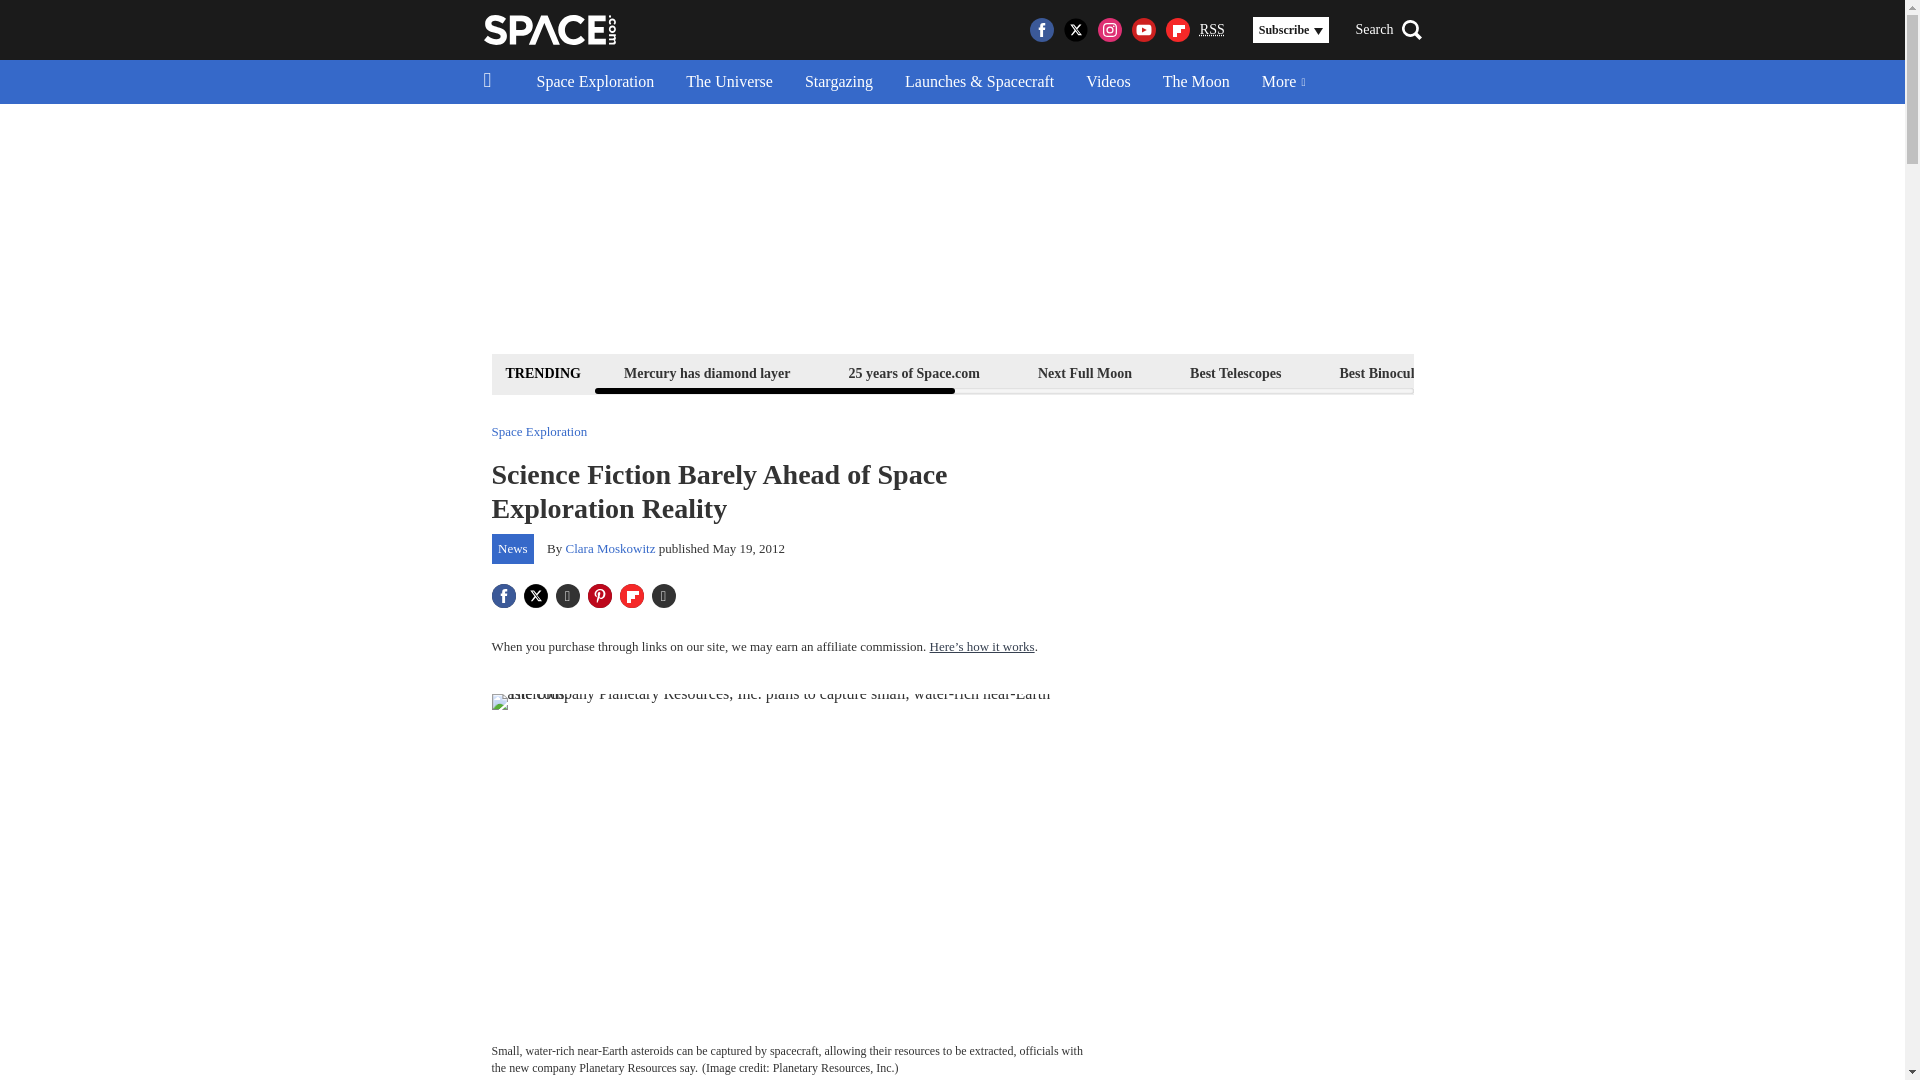  I want to click on Best Telescopes, so click(1235, 372).